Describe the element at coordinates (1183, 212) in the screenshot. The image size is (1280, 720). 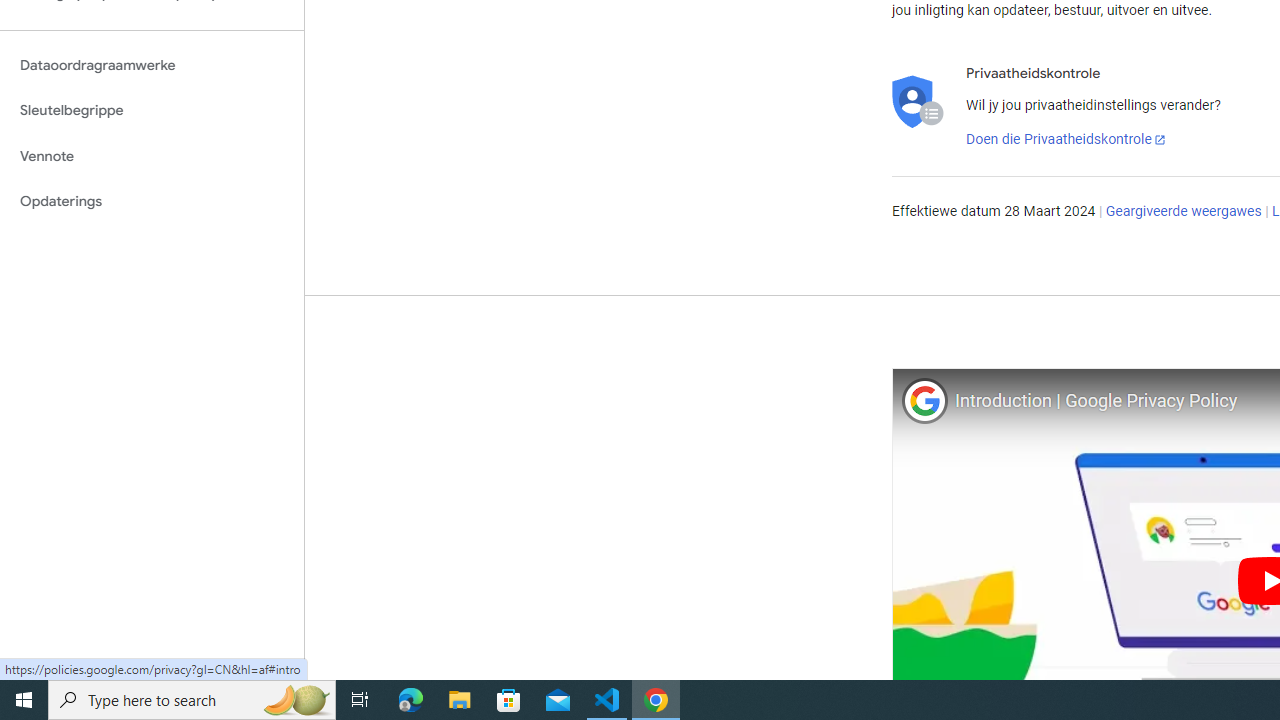
I see `Geargiveerde weergawes` at that location.